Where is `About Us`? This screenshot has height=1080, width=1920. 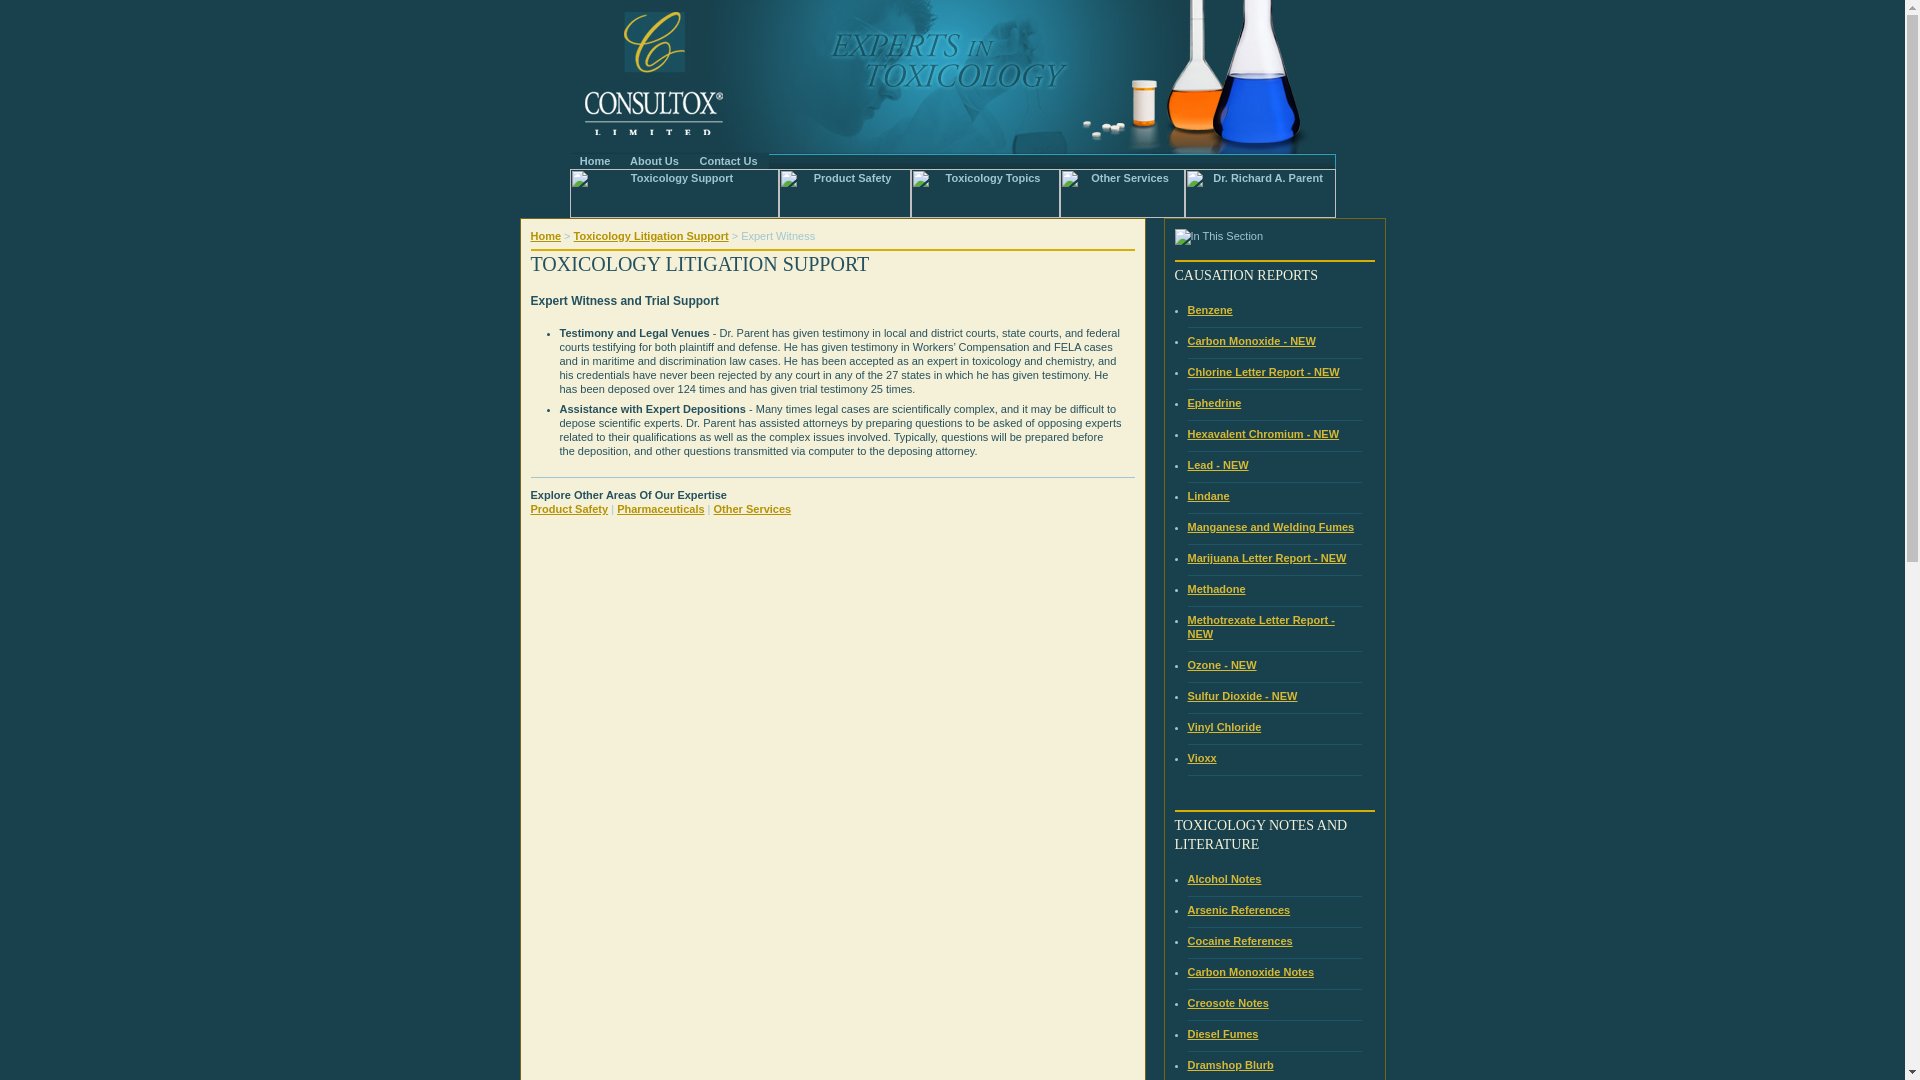
About Us is located at coordinates (654, 161).